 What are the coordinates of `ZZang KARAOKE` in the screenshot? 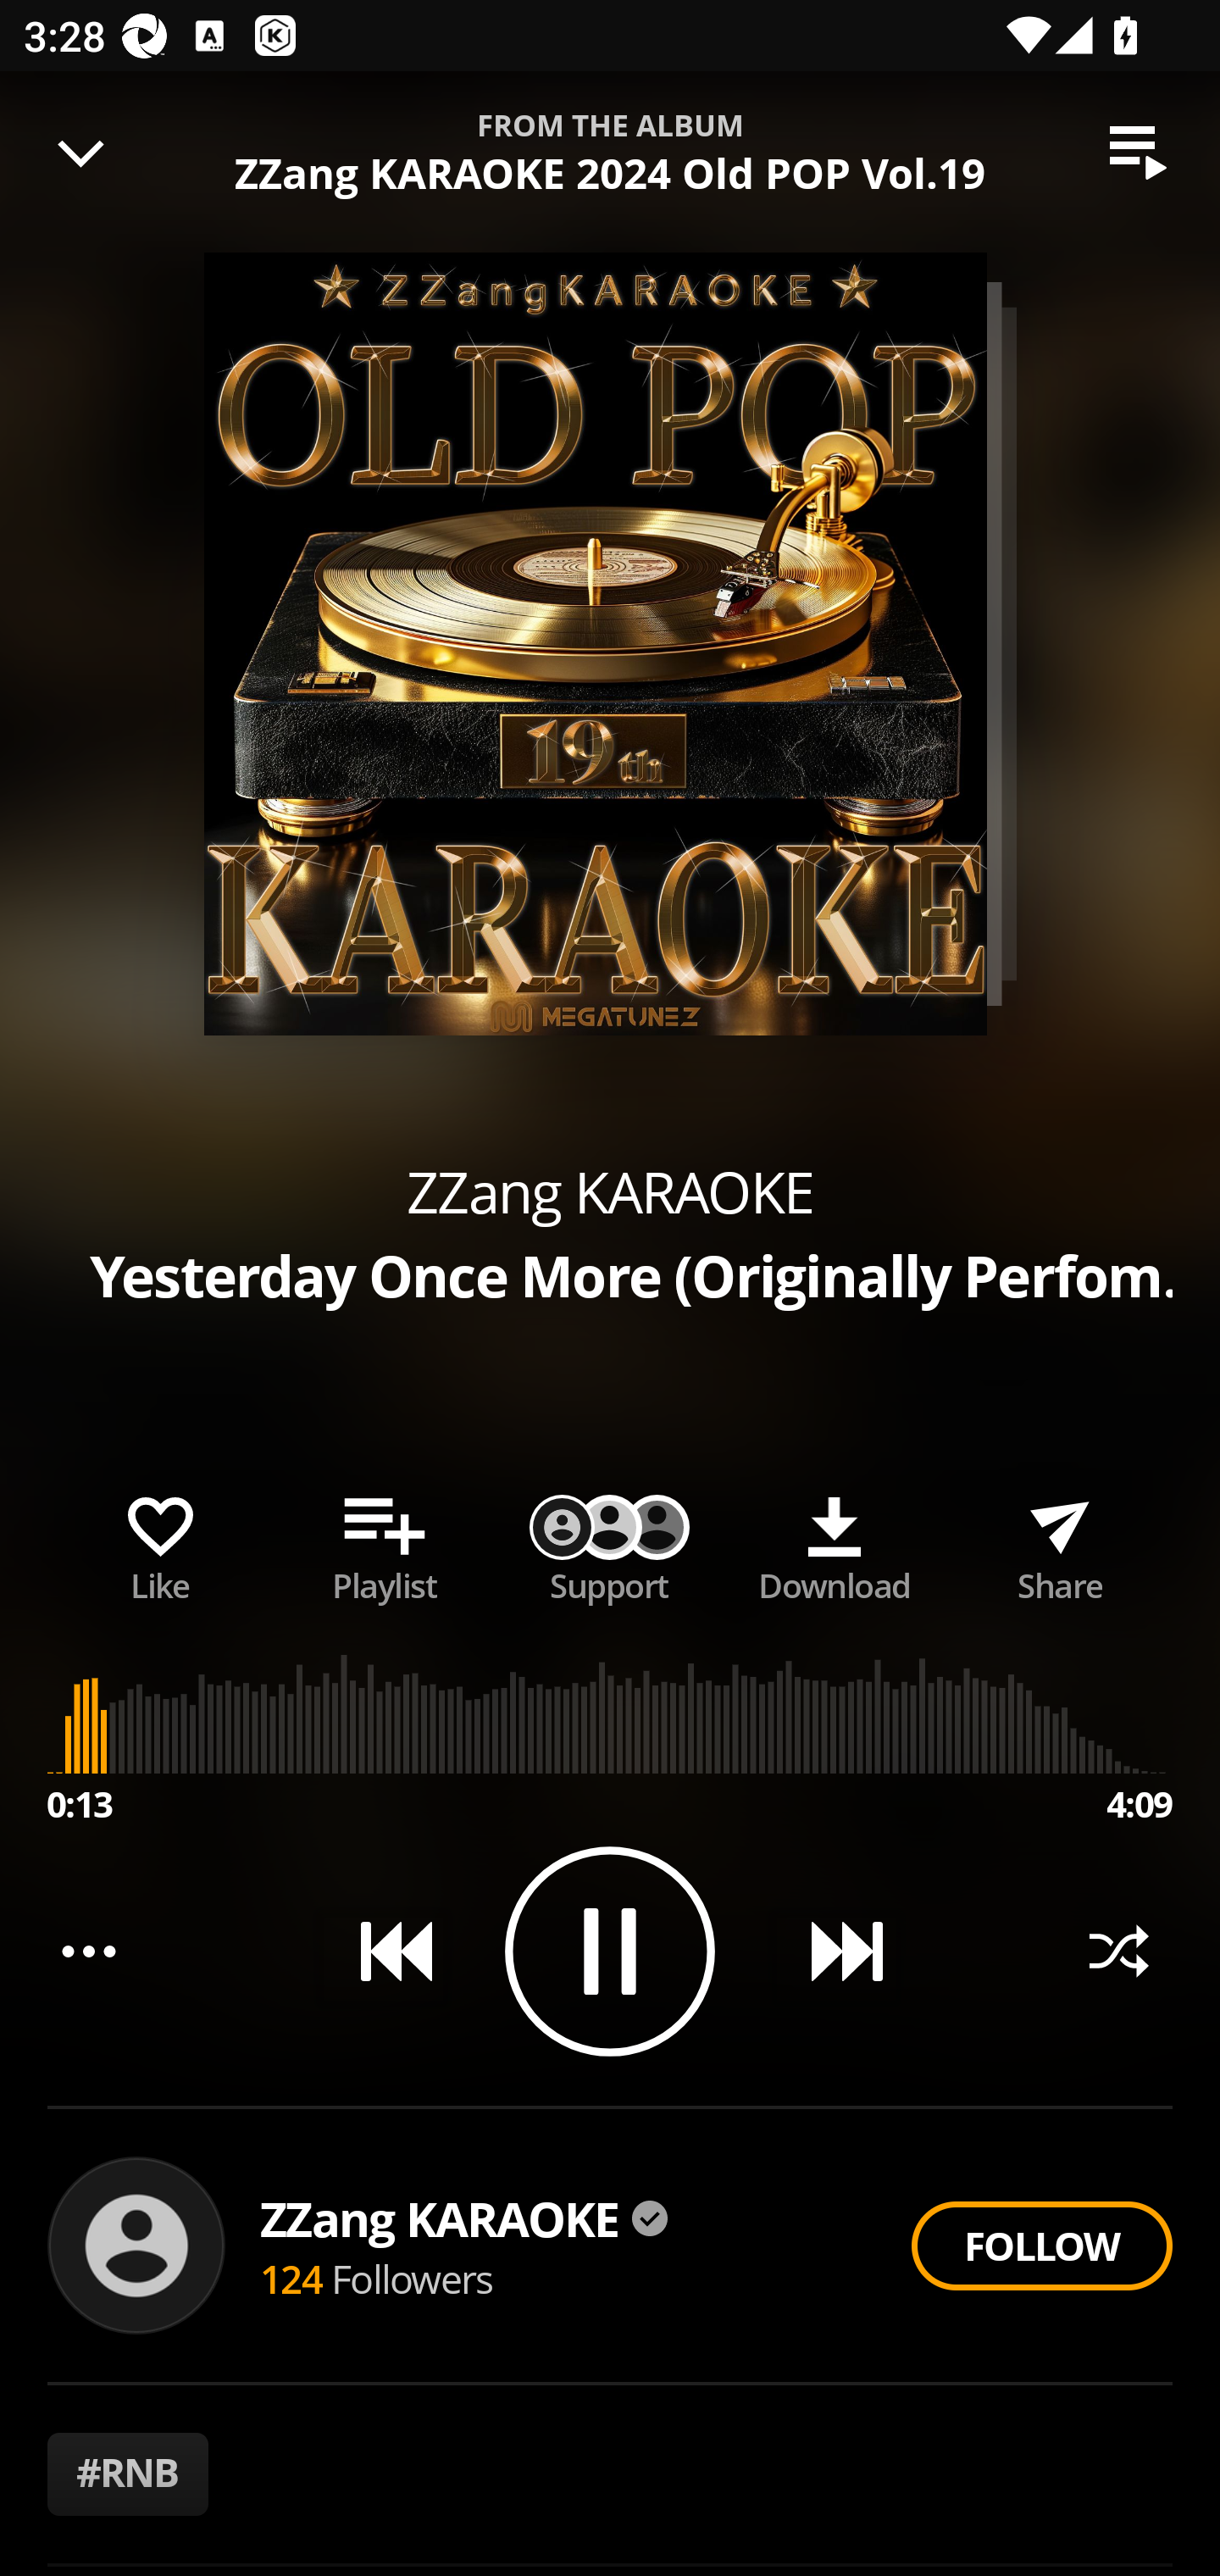 It's located at (464, 2218).